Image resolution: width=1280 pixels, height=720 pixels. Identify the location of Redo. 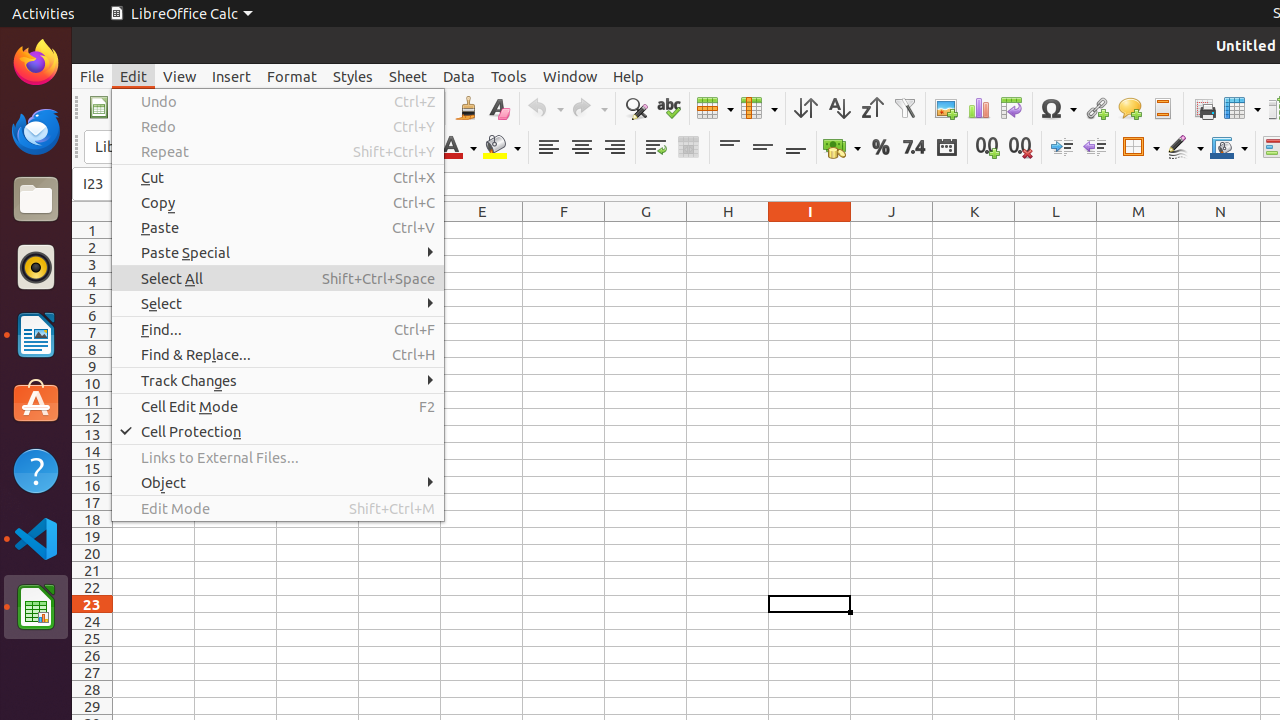
(589, 108).